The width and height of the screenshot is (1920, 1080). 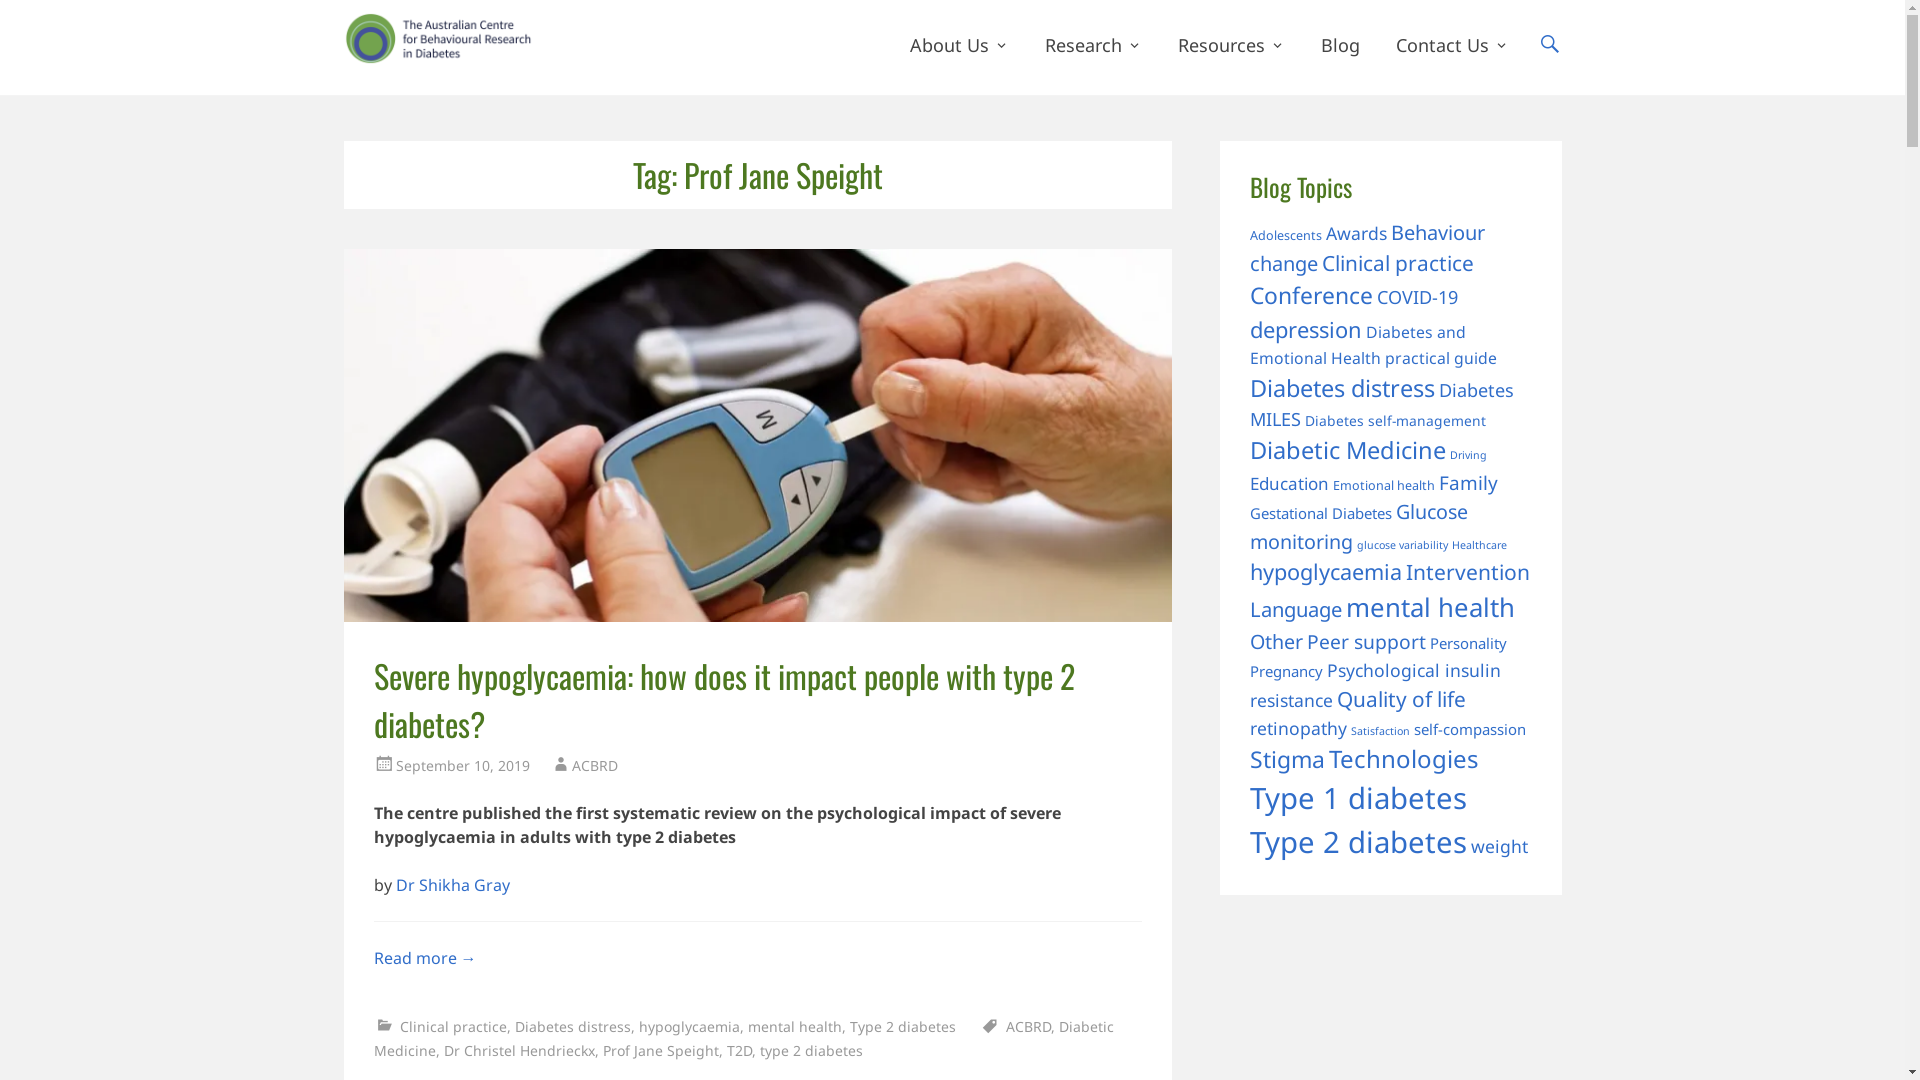 I want to click on Technologies, so click(x=1404, y=758).